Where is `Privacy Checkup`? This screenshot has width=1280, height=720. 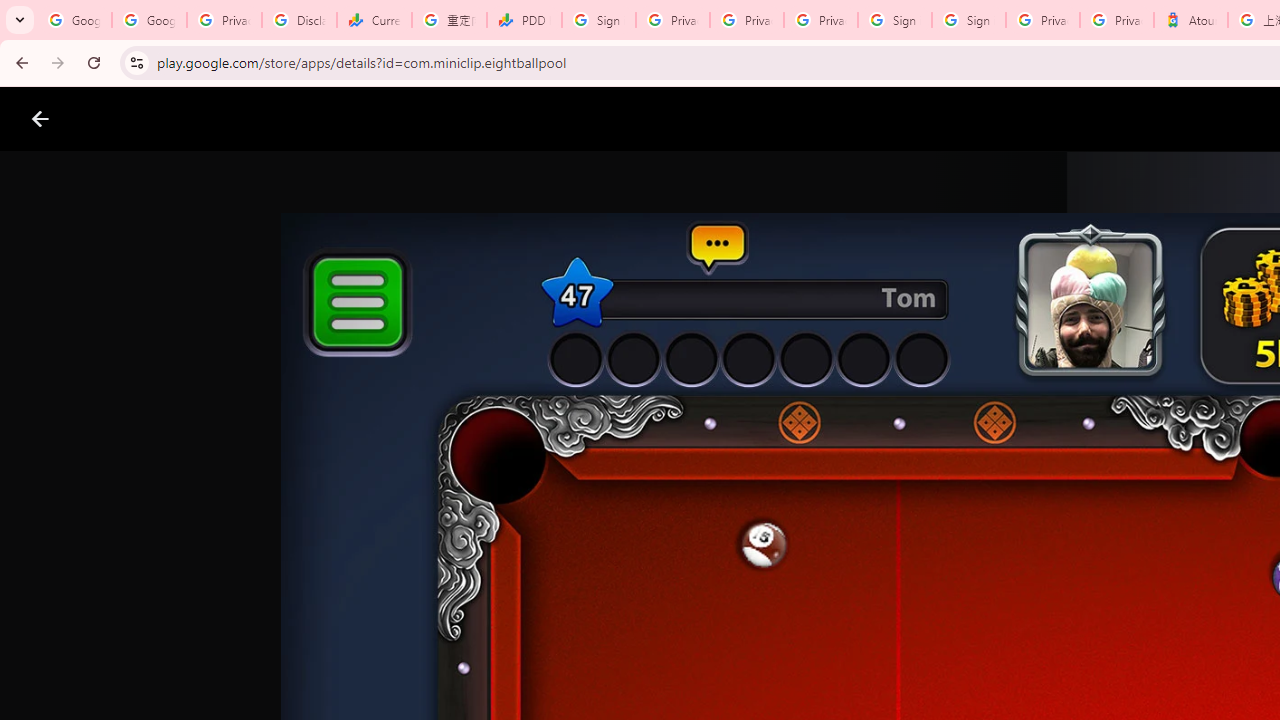 Privacy Checkup is located at coordinates (820, 20).